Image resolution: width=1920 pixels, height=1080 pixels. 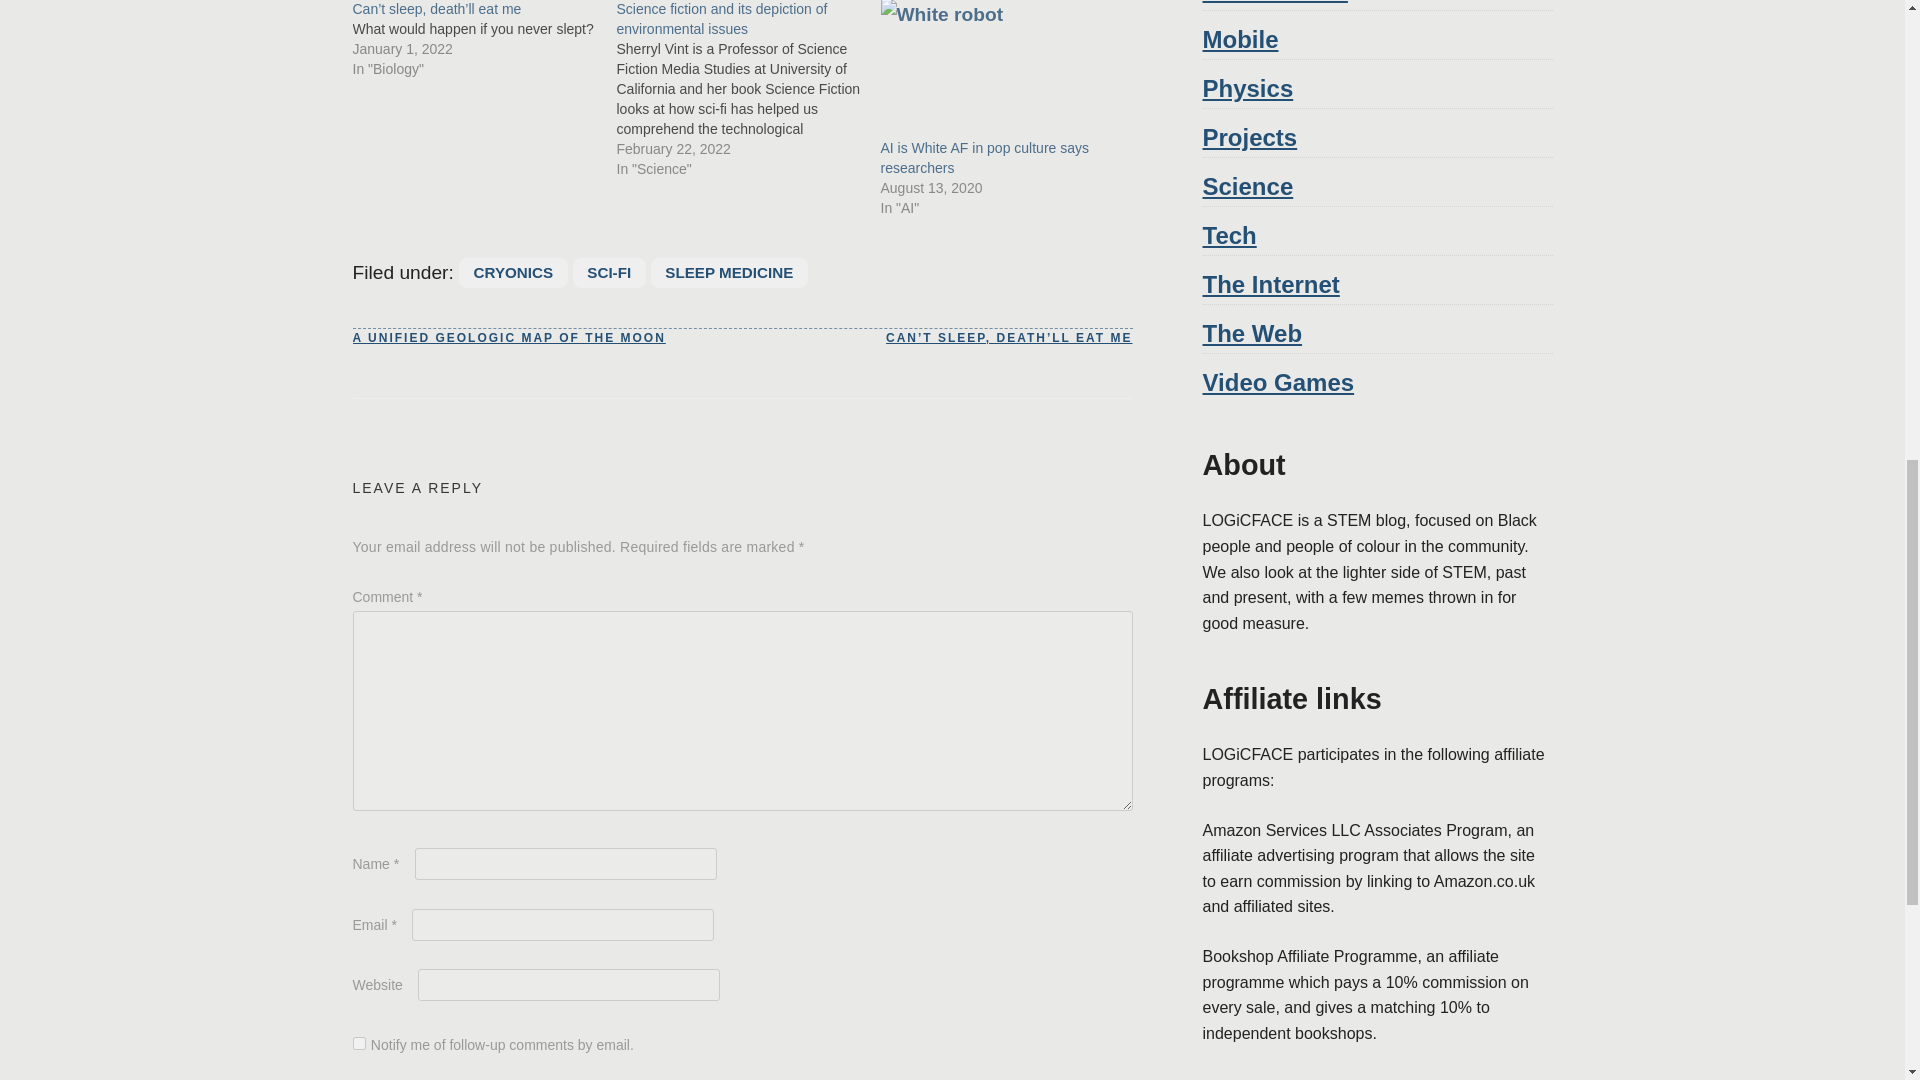 I want to click on AI is White AF in pop culture says researchers, so click(x=984, y=158).